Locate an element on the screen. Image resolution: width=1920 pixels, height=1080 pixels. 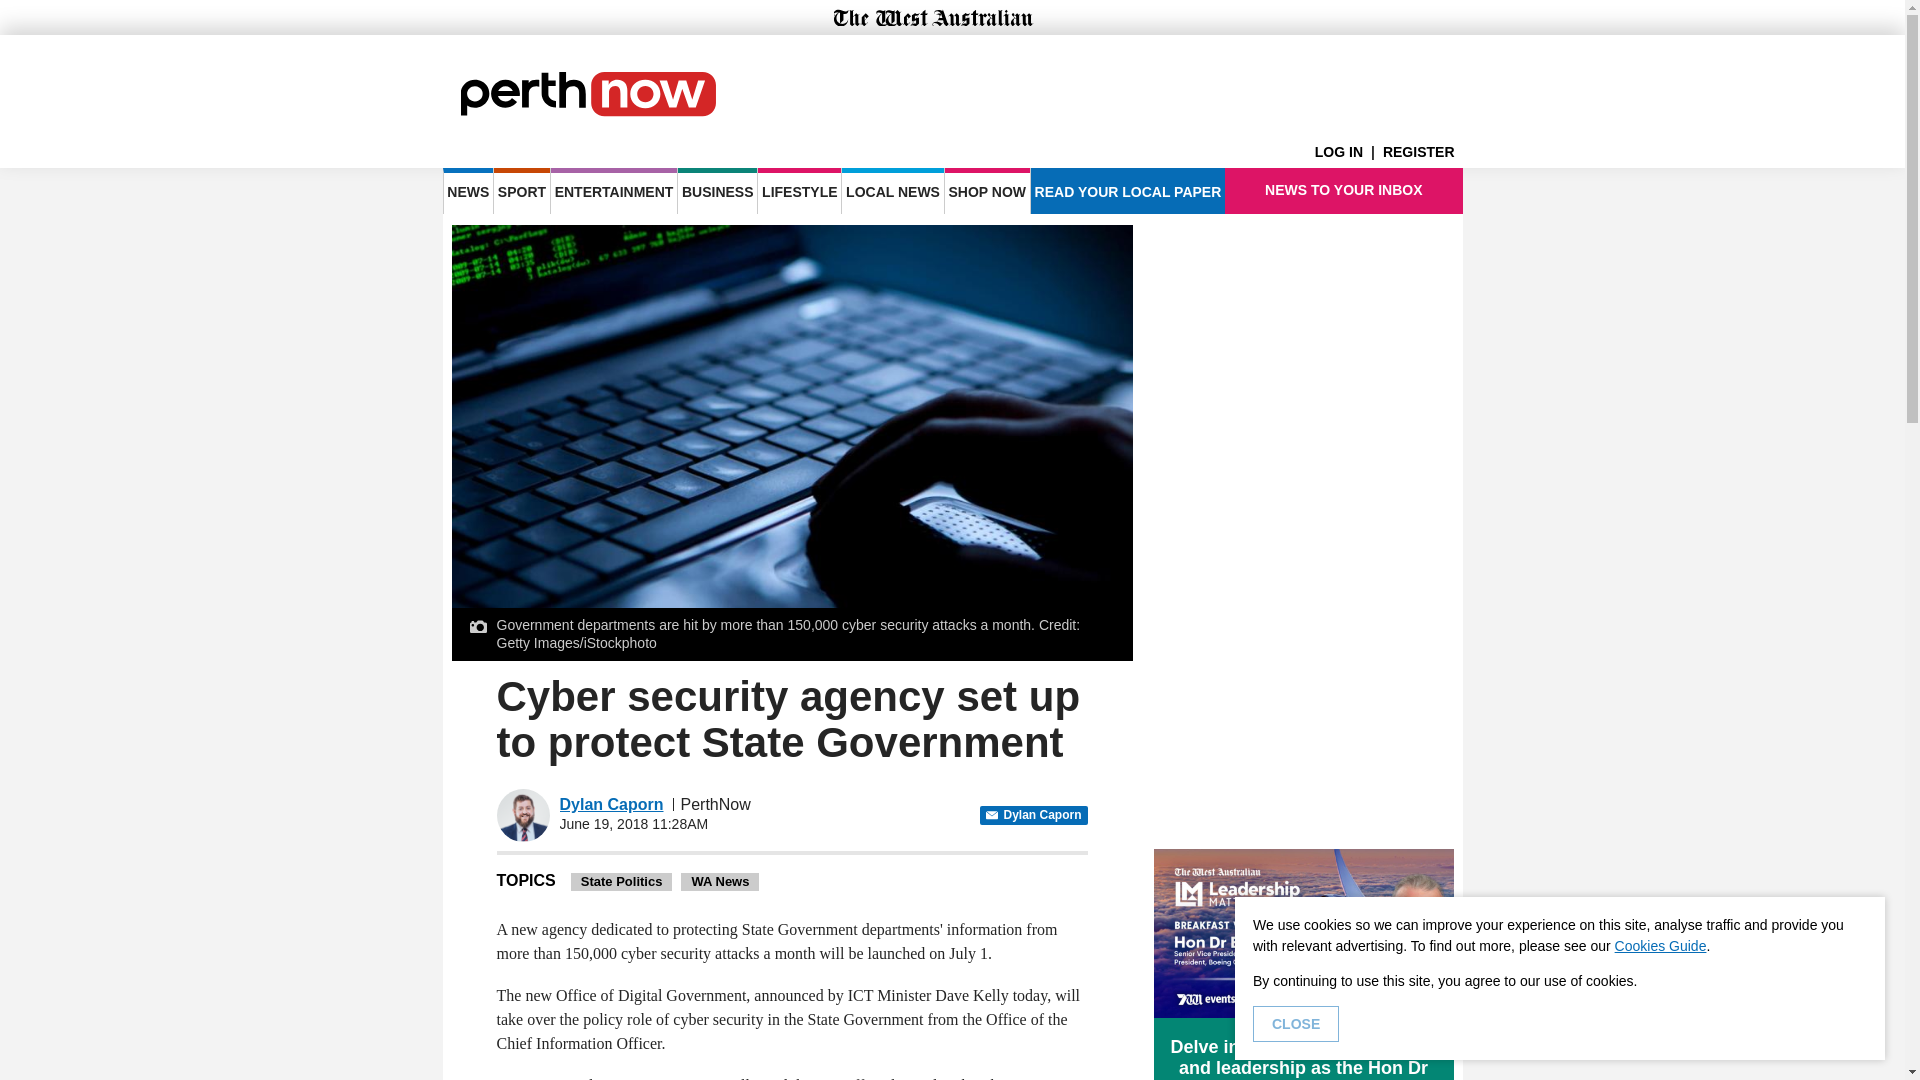
NEWS is located at coordinates (467, 190).